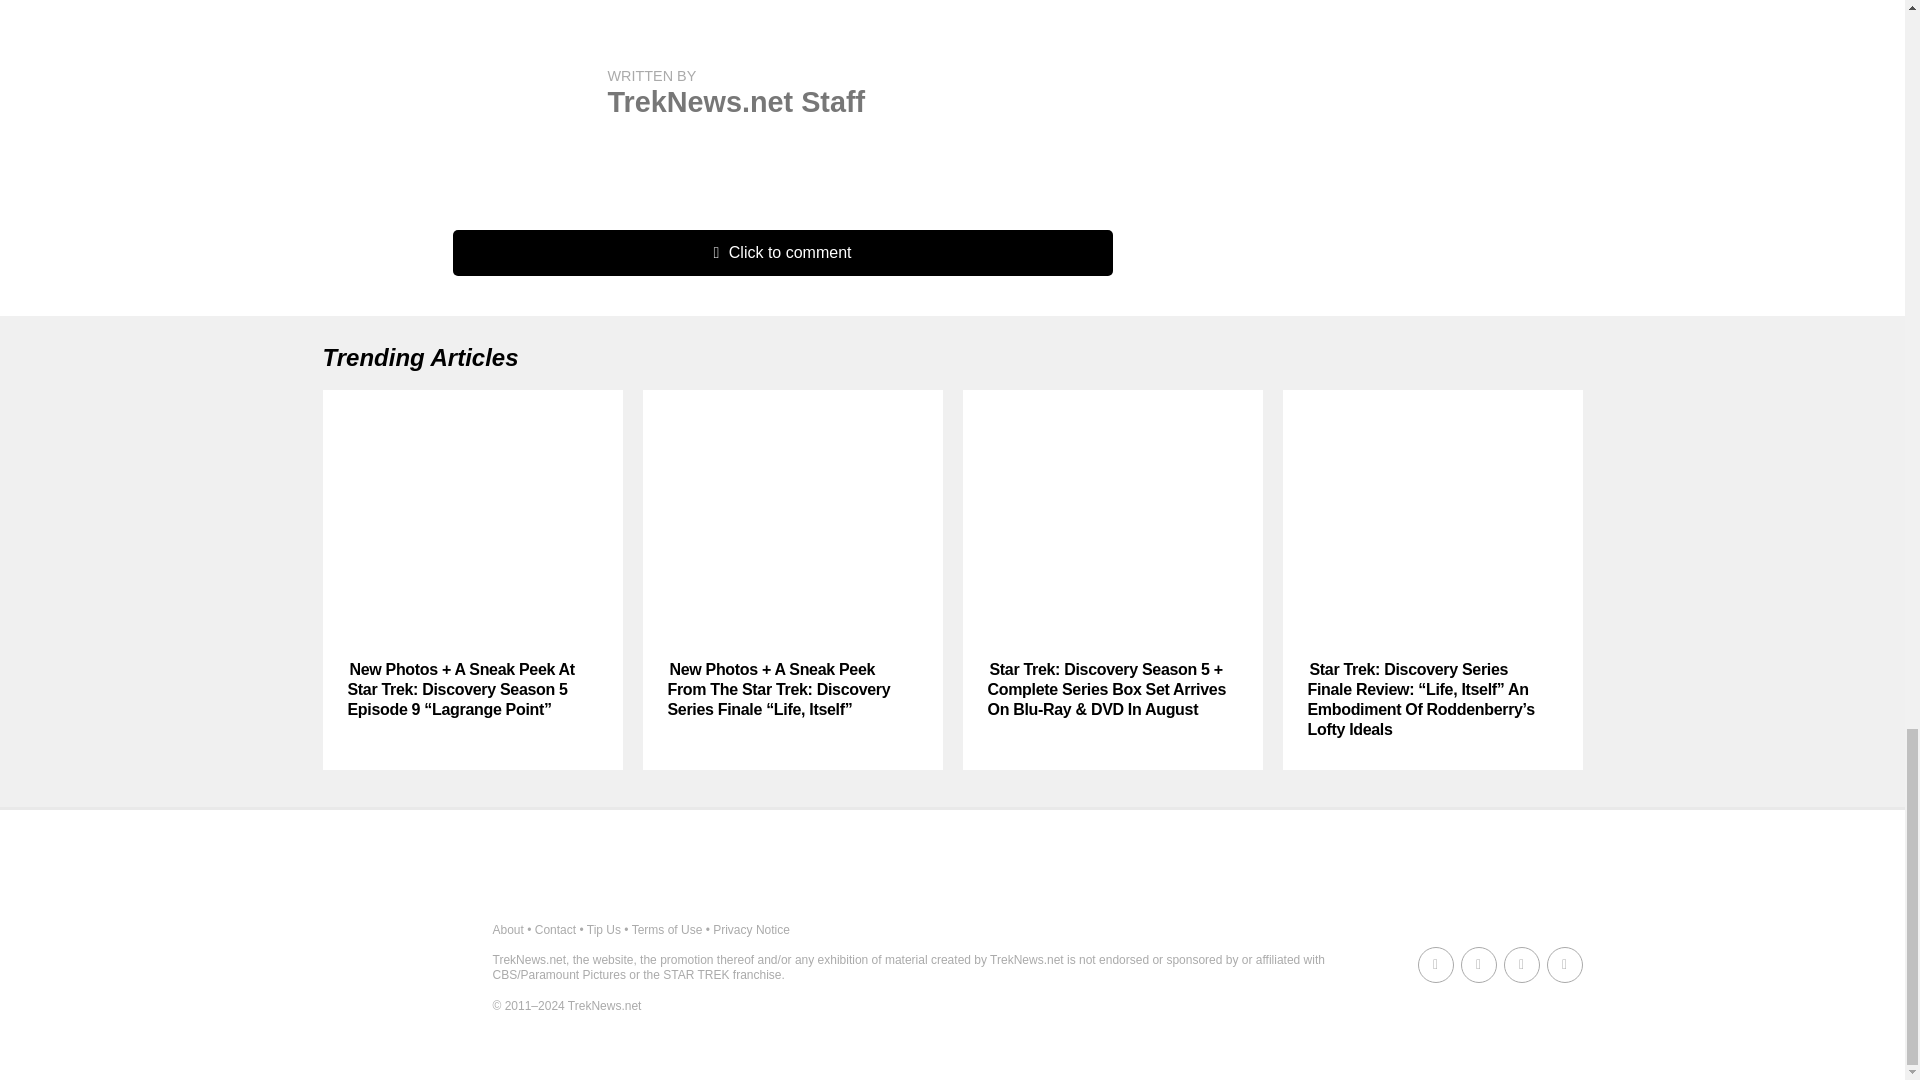 This screenshot has width=1920, height=1080. I want to click on Posts by TrekNews.net Staff, so click(736, 102).